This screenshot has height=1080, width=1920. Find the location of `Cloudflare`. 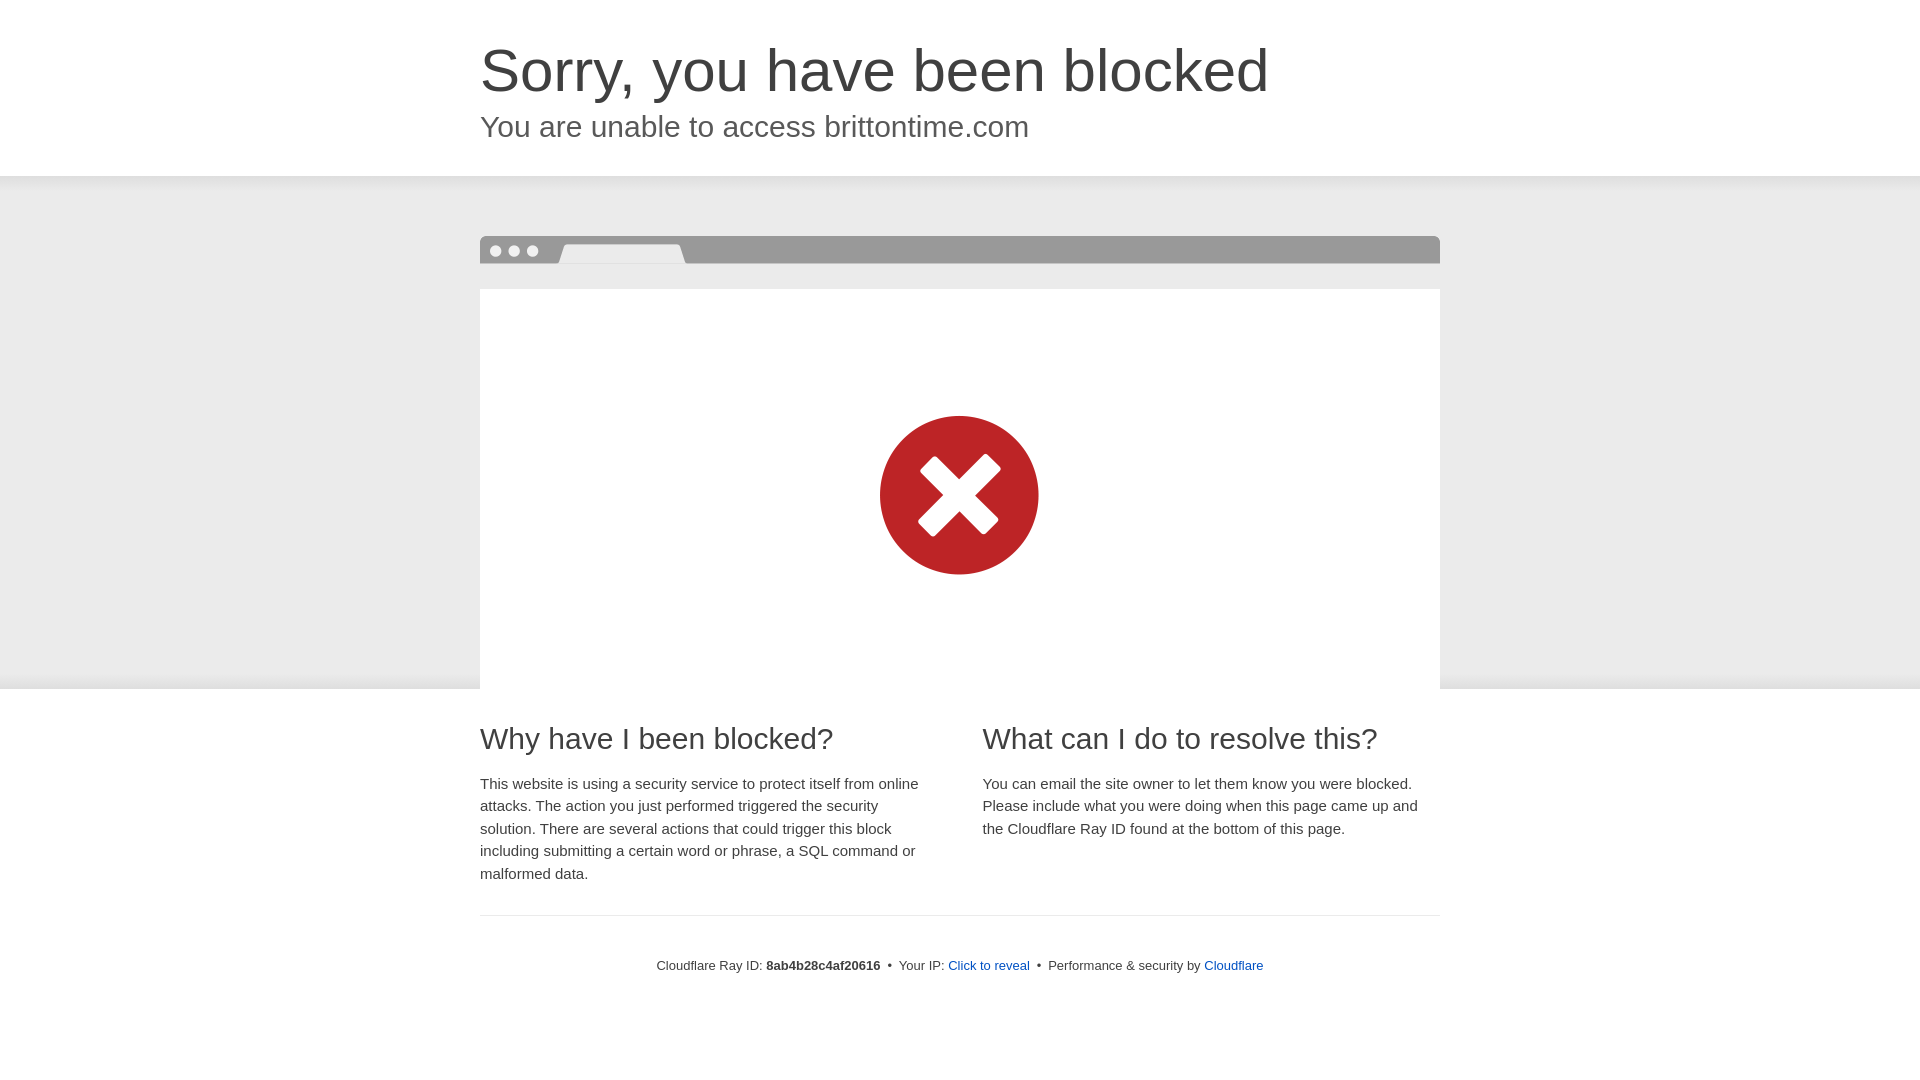

Cloudflare is located at coordinates (1233, 965).